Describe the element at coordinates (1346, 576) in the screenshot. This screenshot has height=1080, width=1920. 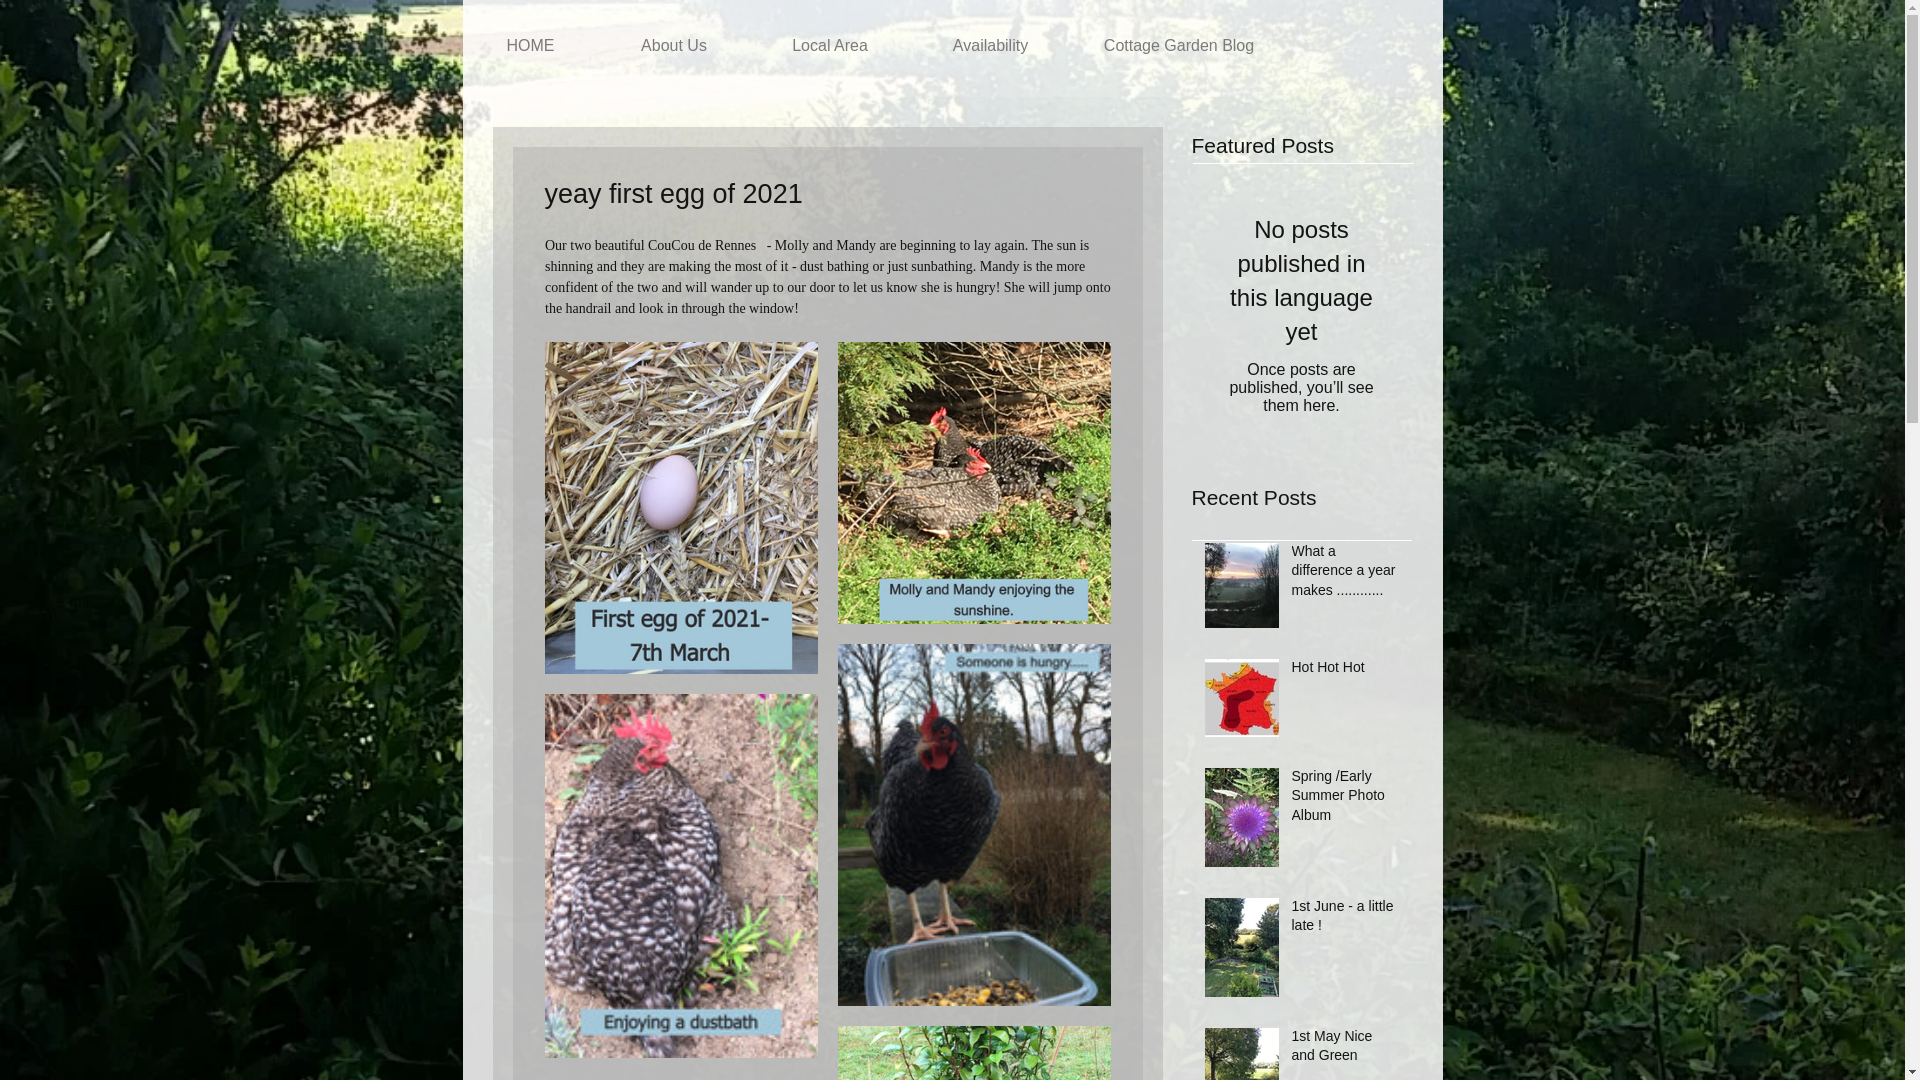
I see `What a difference a year makes ............` at that location.